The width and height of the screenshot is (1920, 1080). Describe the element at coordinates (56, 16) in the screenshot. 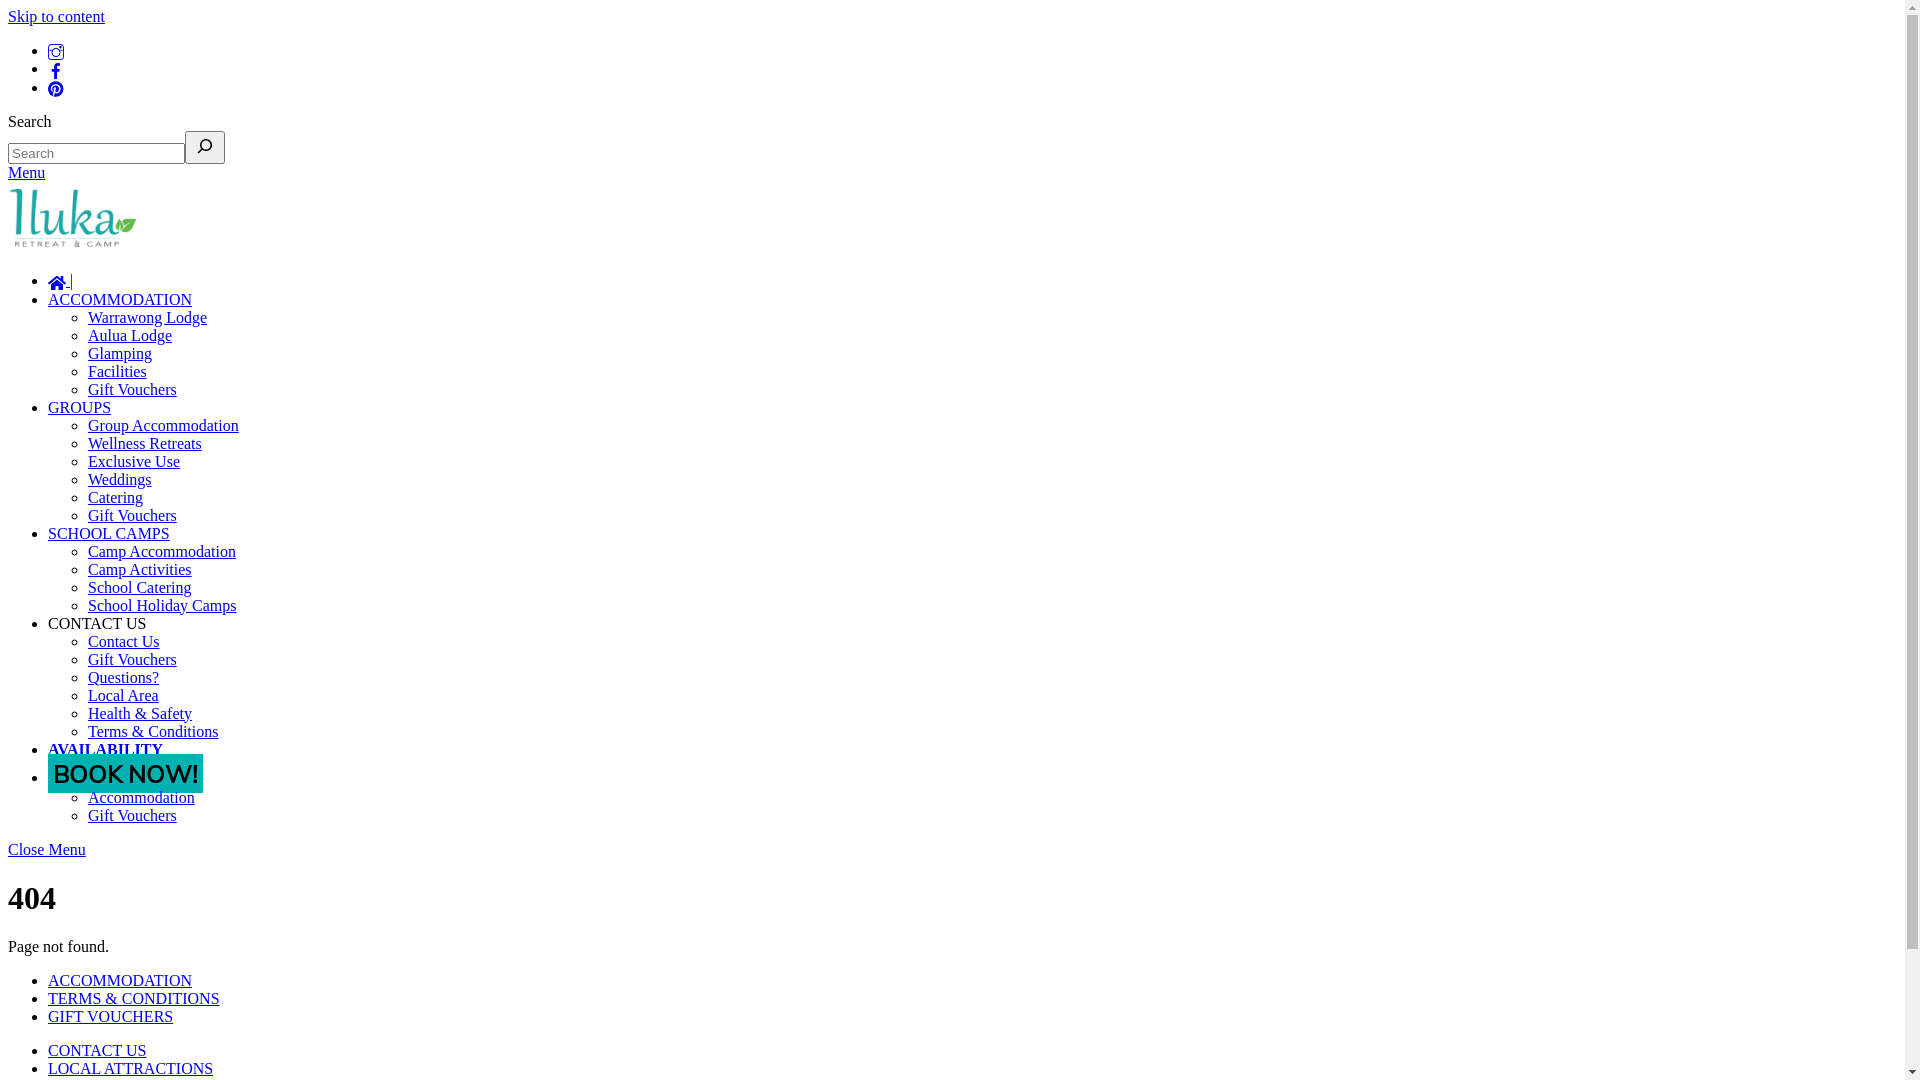

I see `Skip to content` at that location.